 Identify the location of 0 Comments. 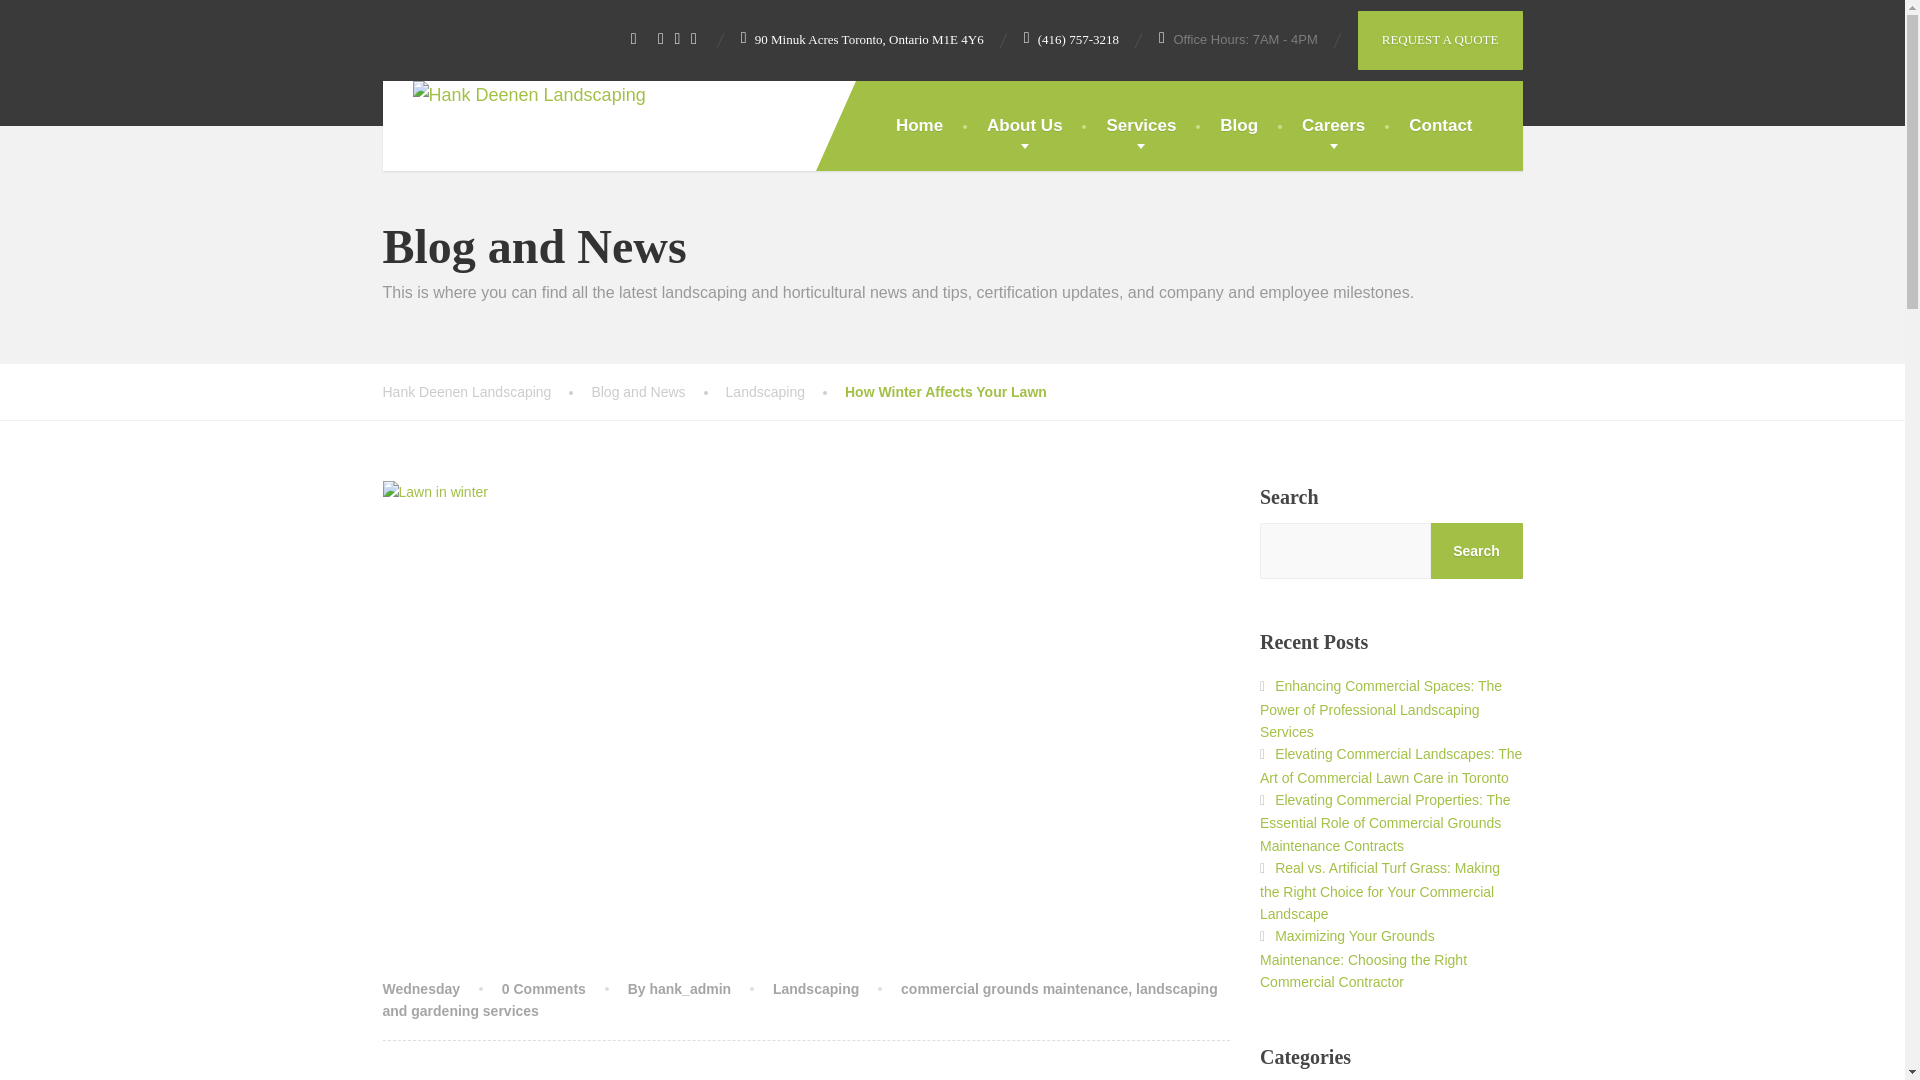
(543, 988).